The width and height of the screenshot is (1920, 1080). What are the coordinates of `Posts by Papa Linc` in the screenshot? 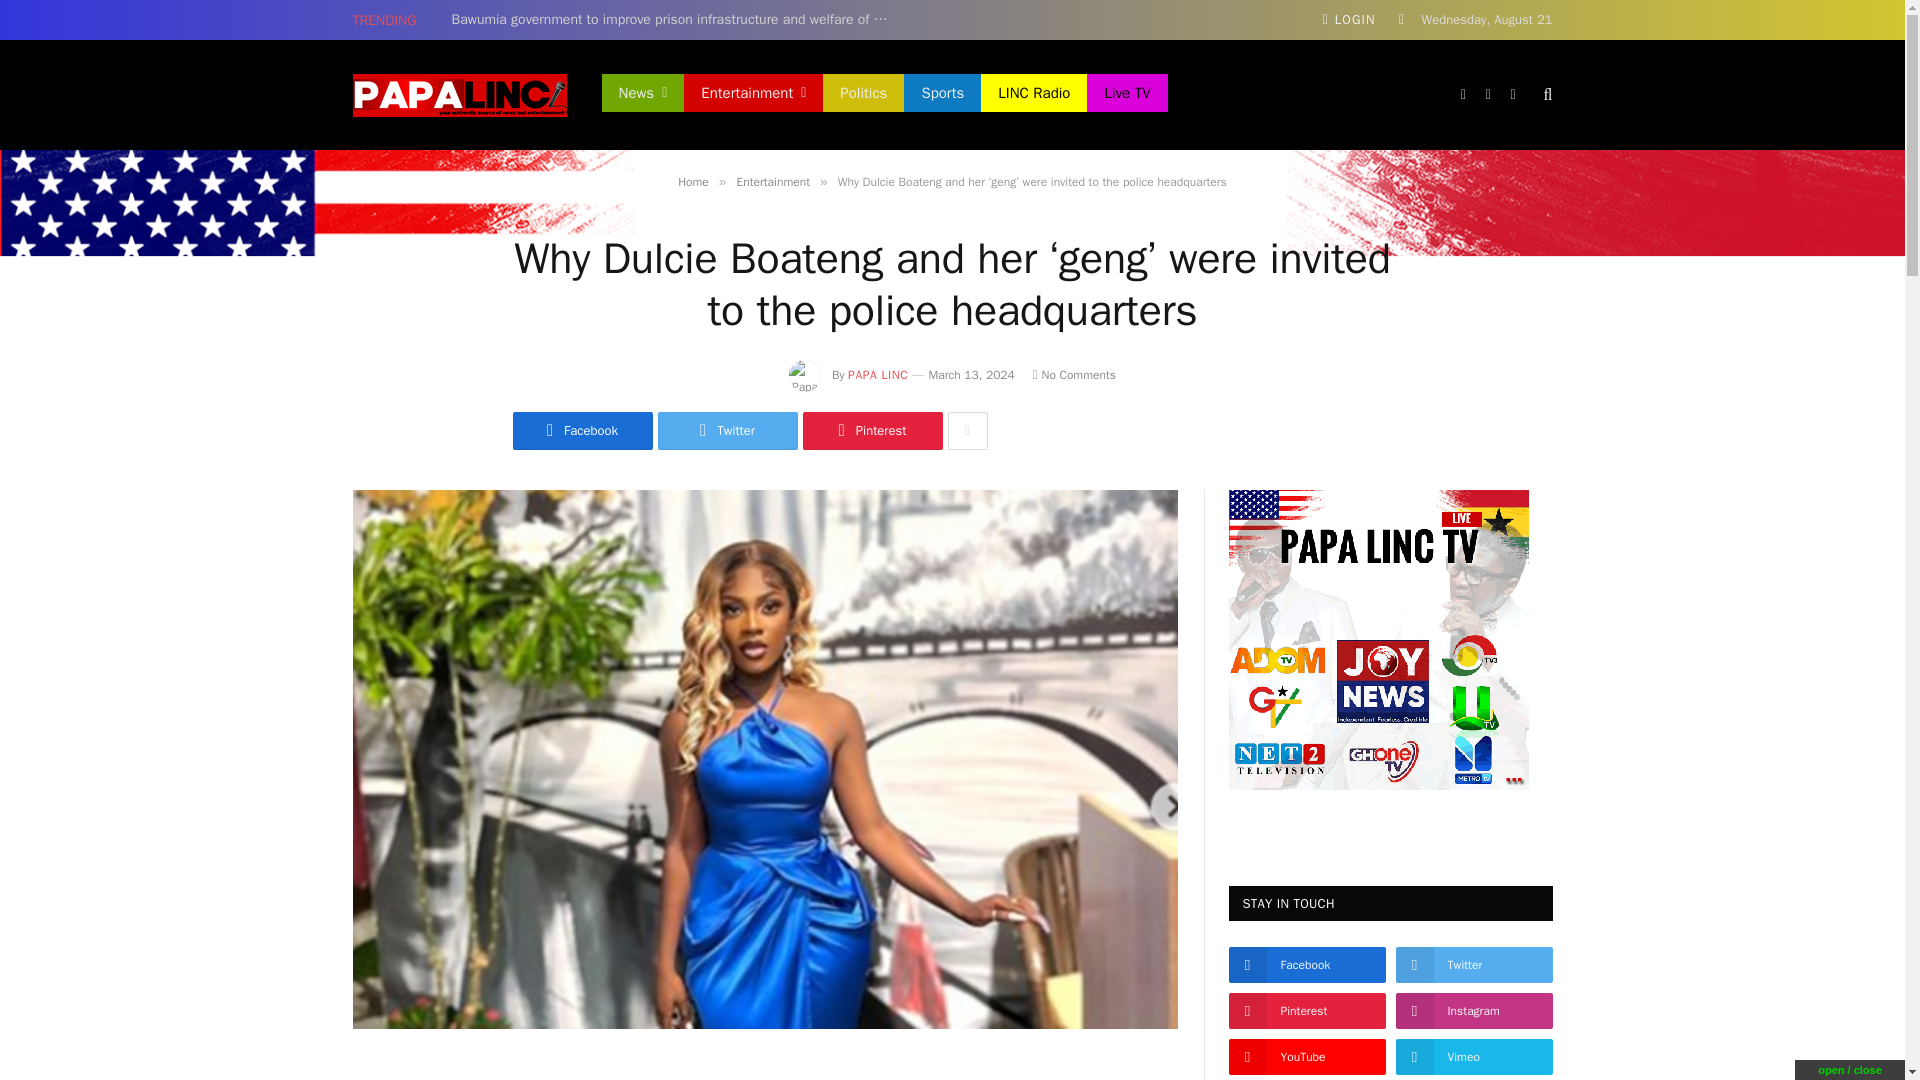 It's located at (878, 375).